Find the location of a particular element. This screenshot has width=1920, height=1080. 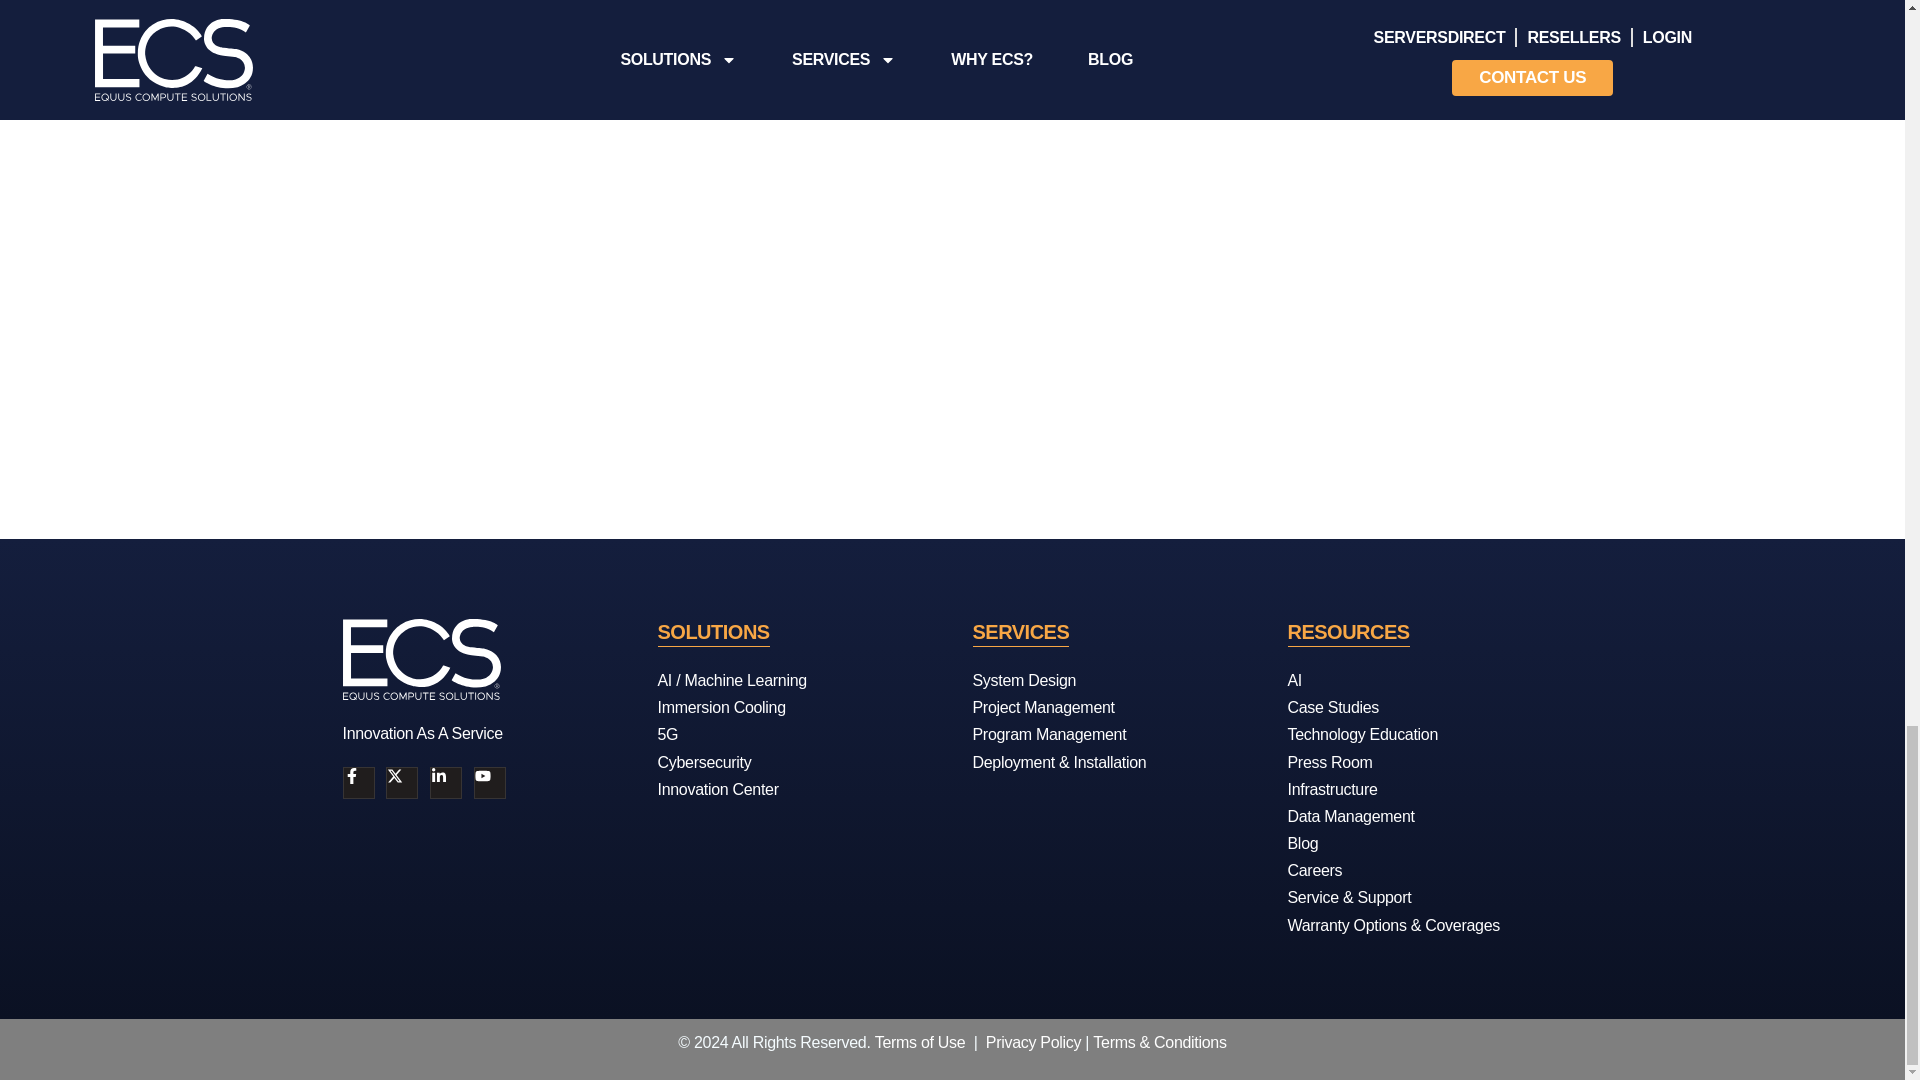

ecs-white is located at coordinates (420, 658).